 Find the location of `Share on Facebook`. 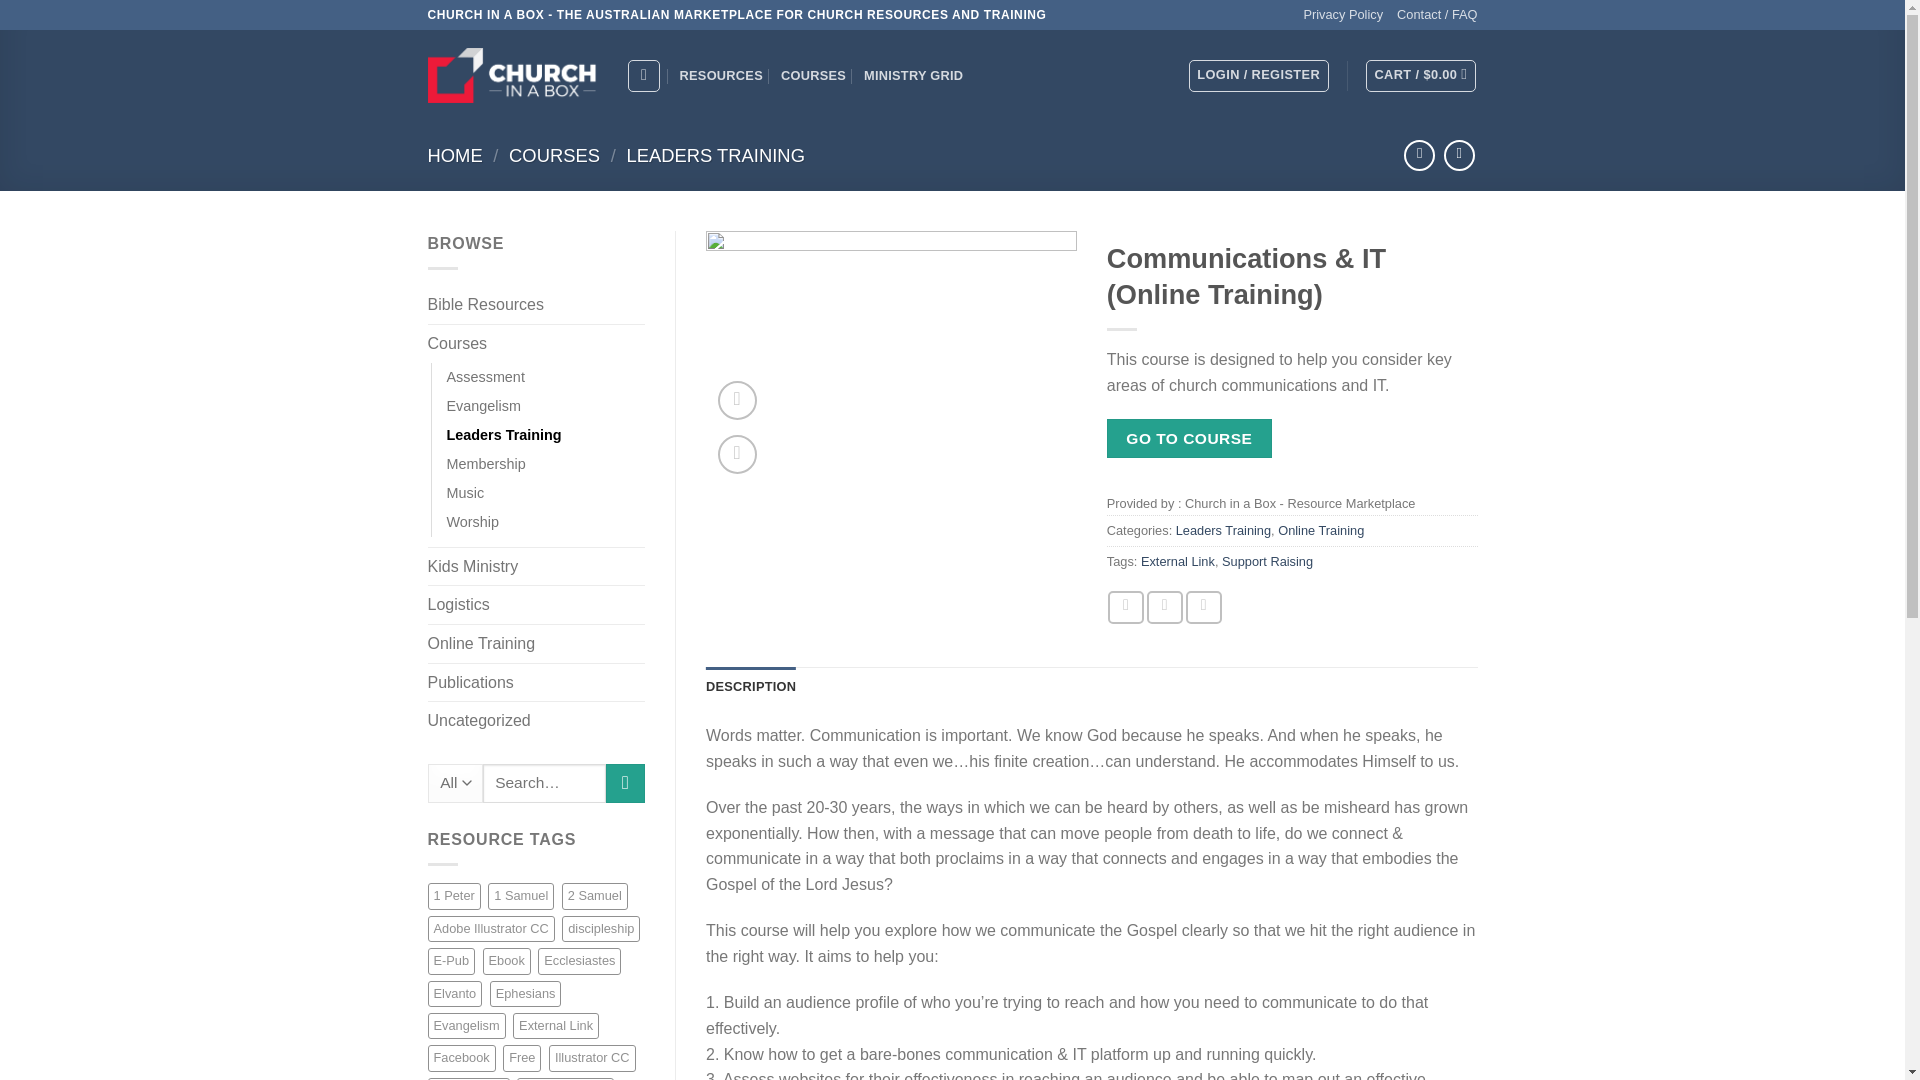

Share on Facebook is located at coordinates (1126, 607).